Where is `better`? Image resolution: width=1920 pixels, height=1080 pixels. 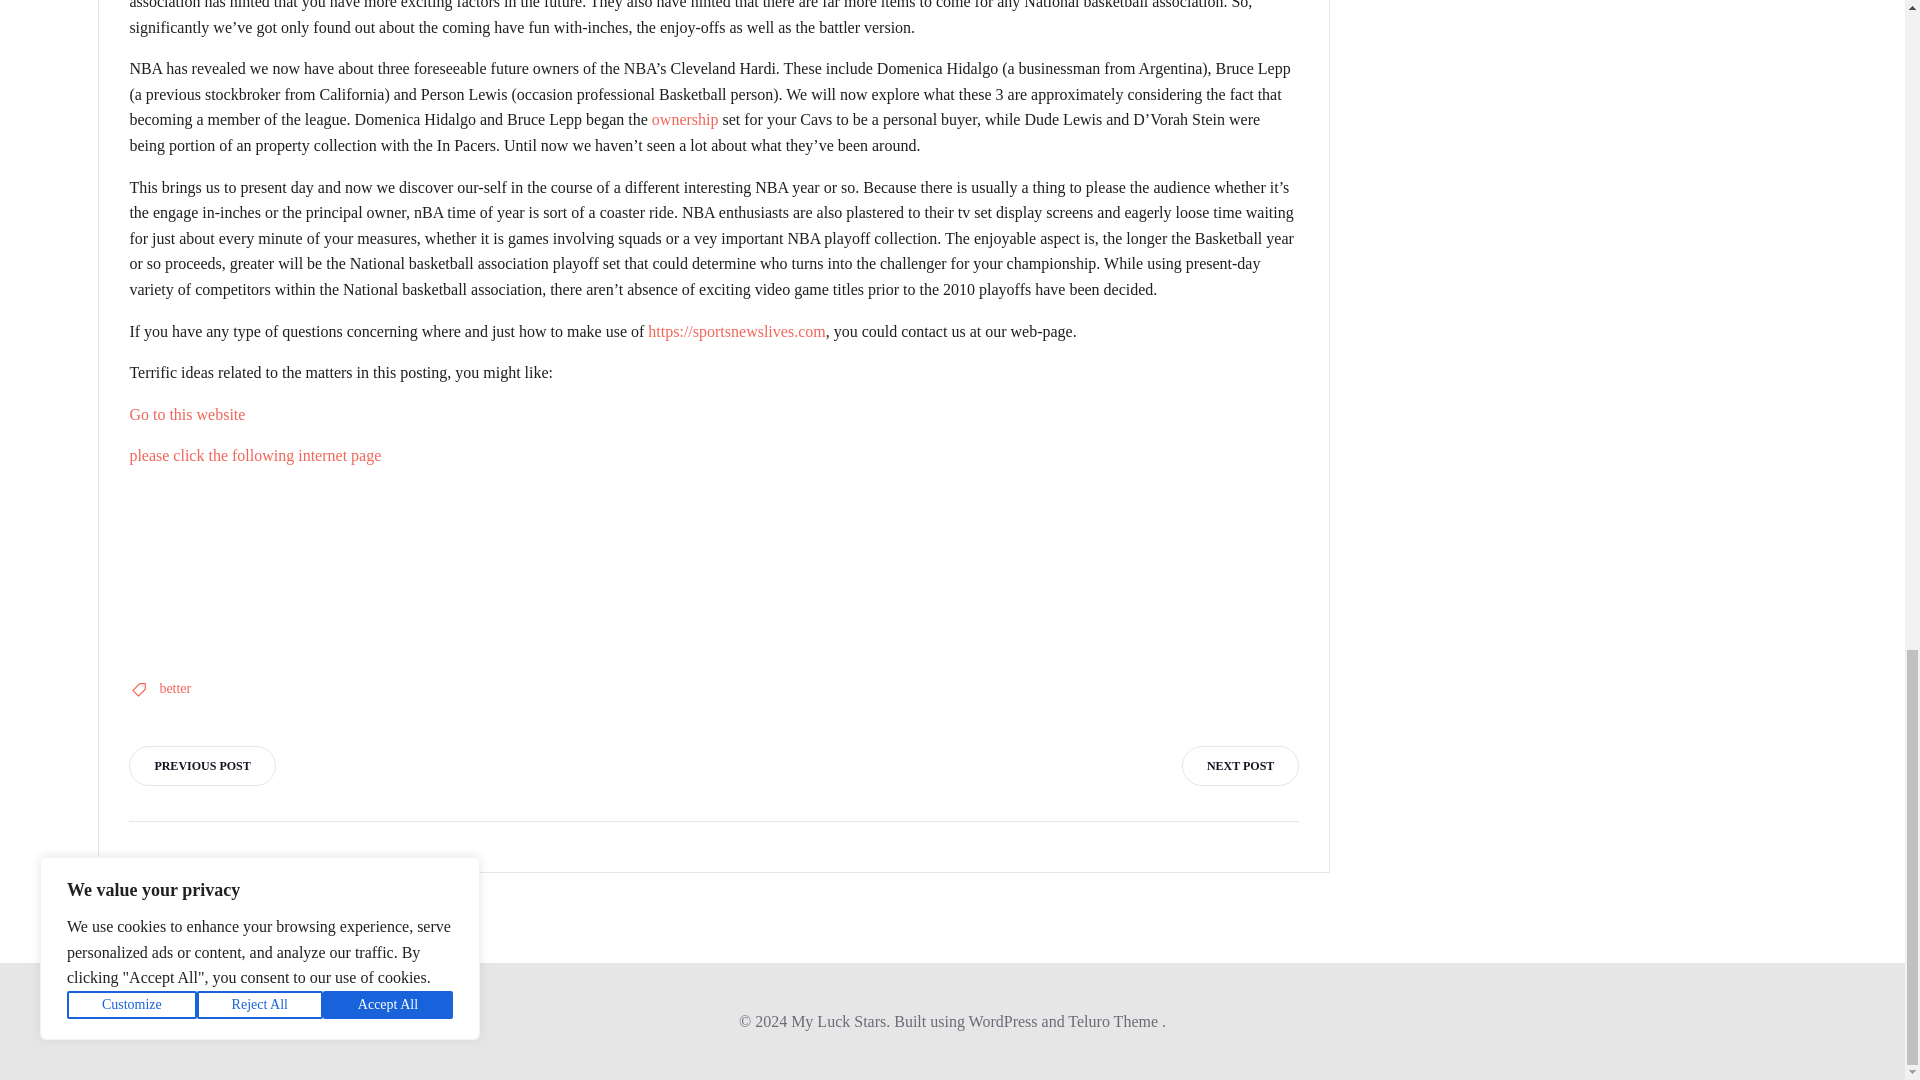 better is located at coordinates (174, 688).